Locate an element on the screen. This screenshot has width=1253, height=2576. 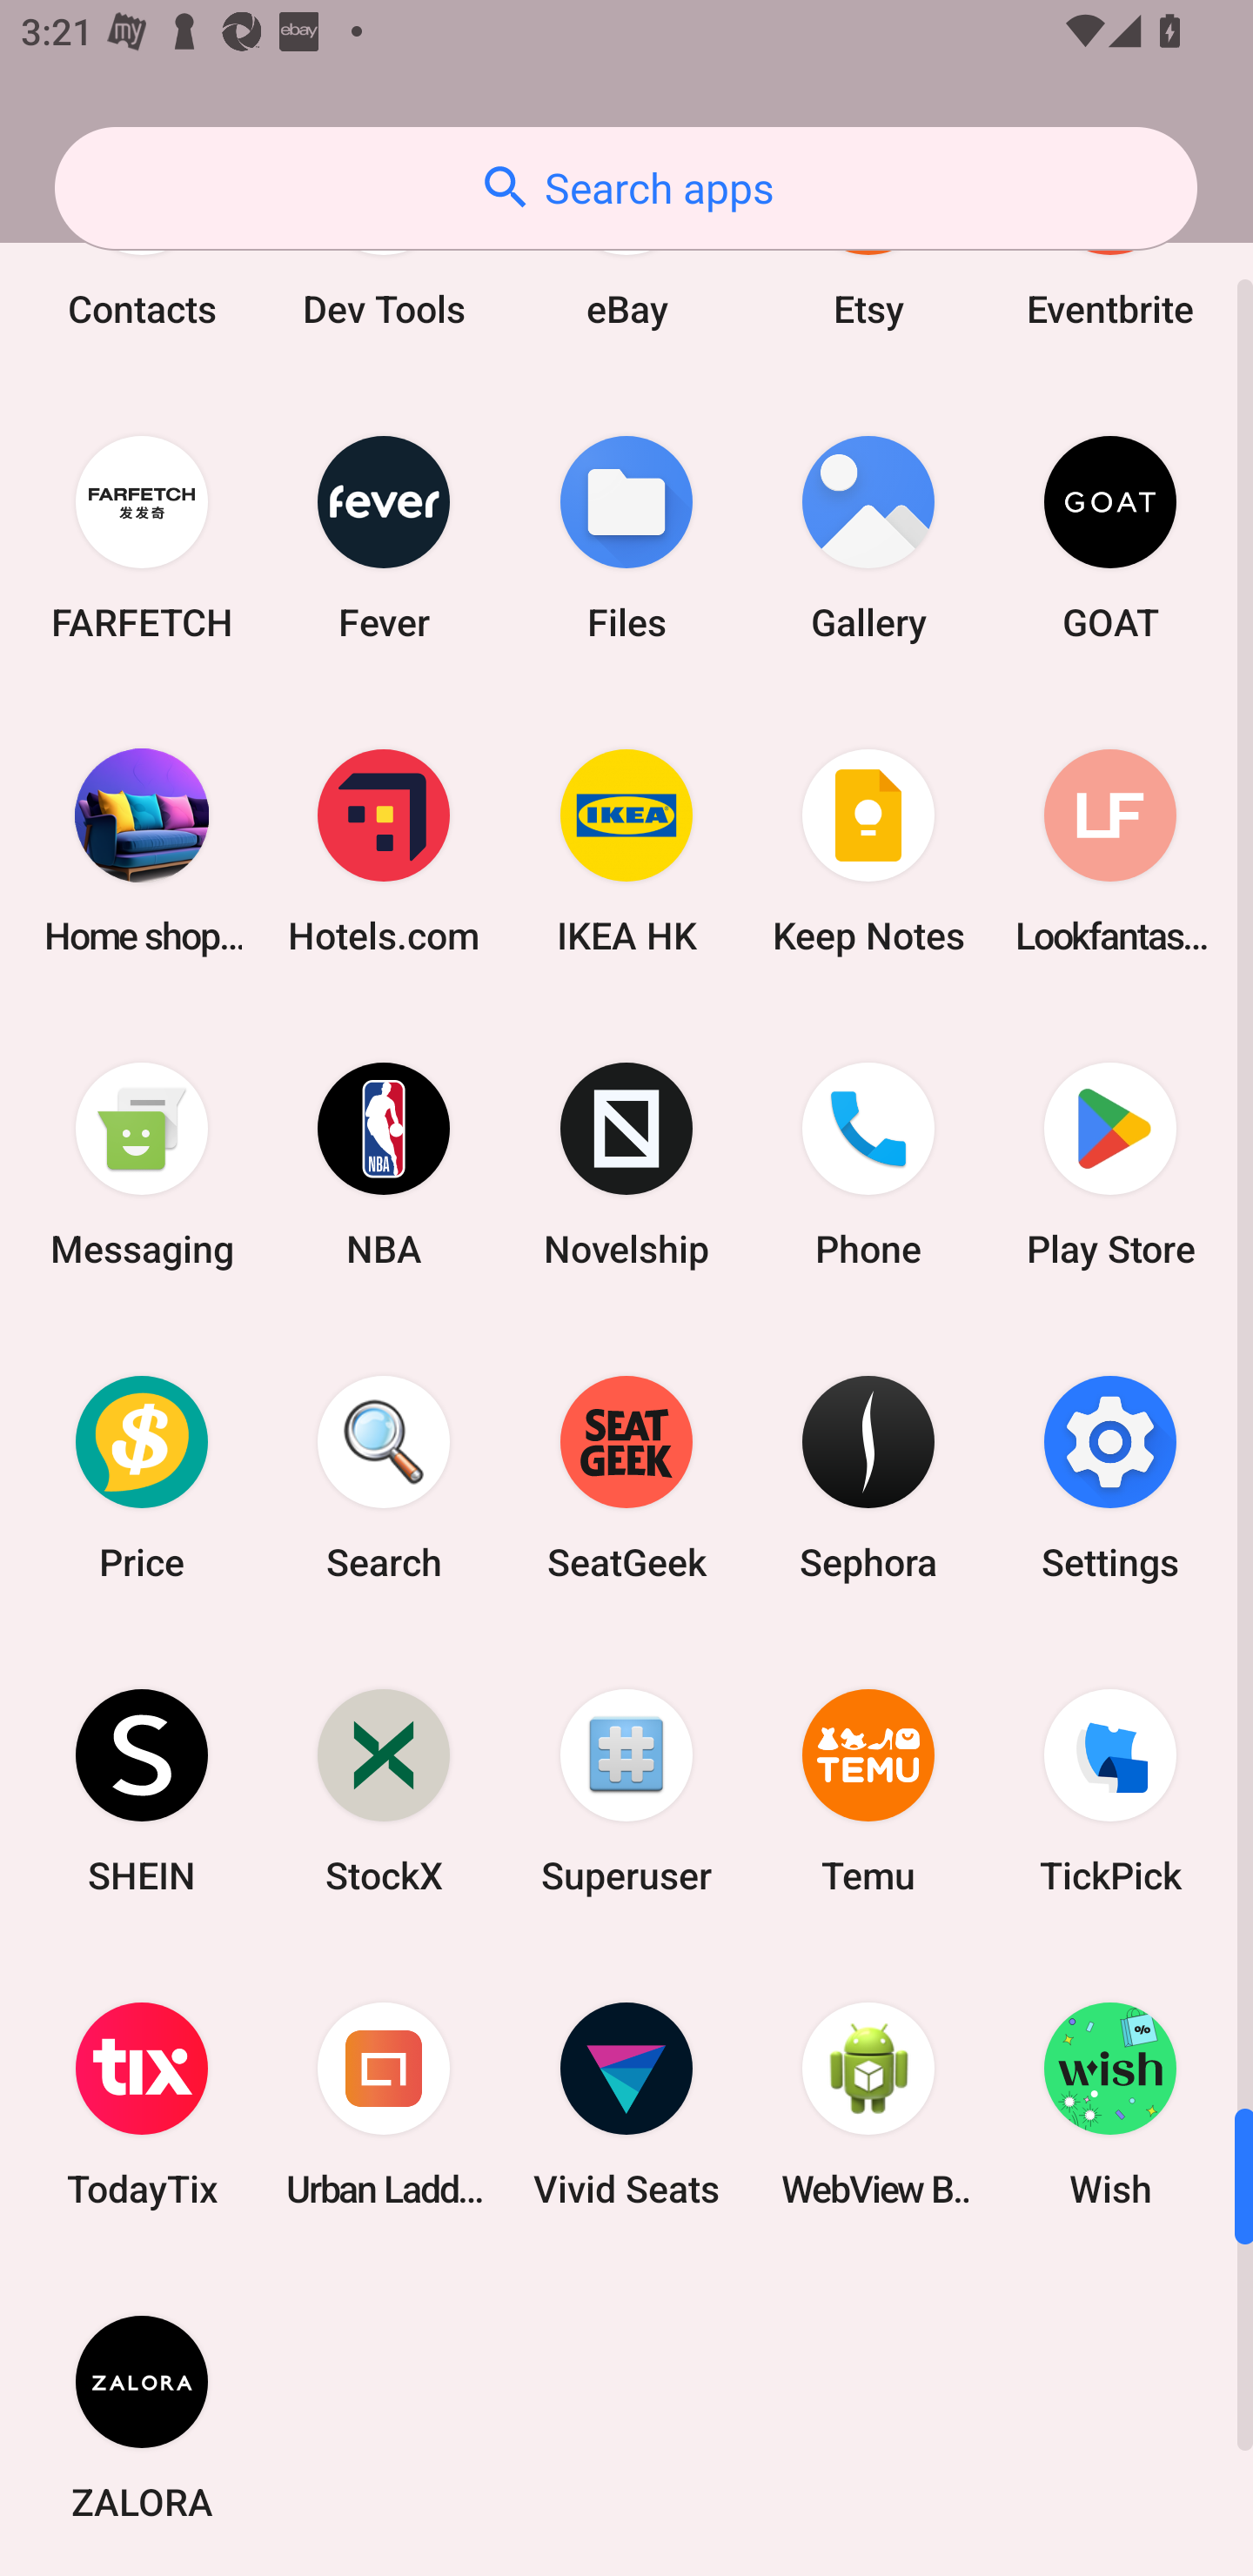
Sephora is located at coordinates (868, 1477).